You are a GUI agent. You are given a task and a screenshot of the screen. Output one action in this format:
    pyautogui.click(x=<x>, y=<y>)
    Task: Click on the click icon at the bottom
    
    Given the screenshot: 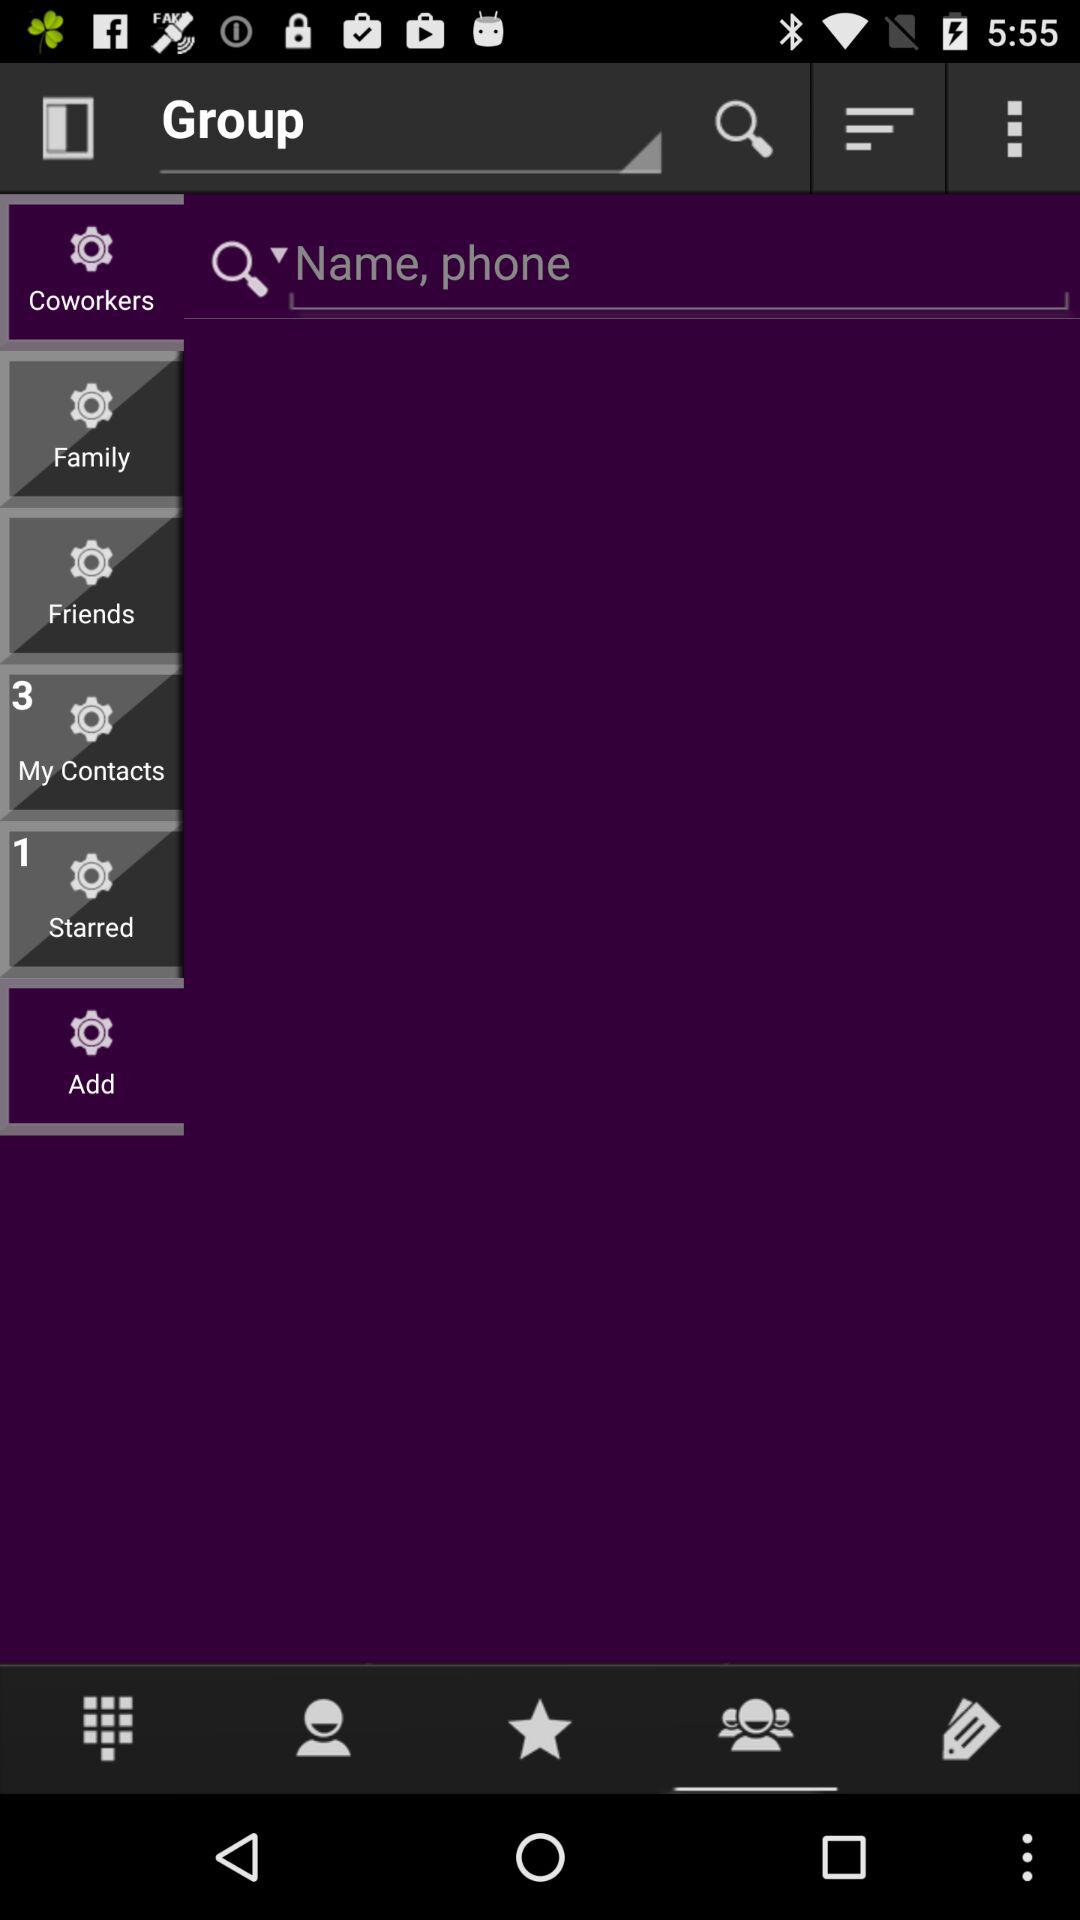 What is the action you would take?
    pyautogui.click(x=540, y=1728)
    